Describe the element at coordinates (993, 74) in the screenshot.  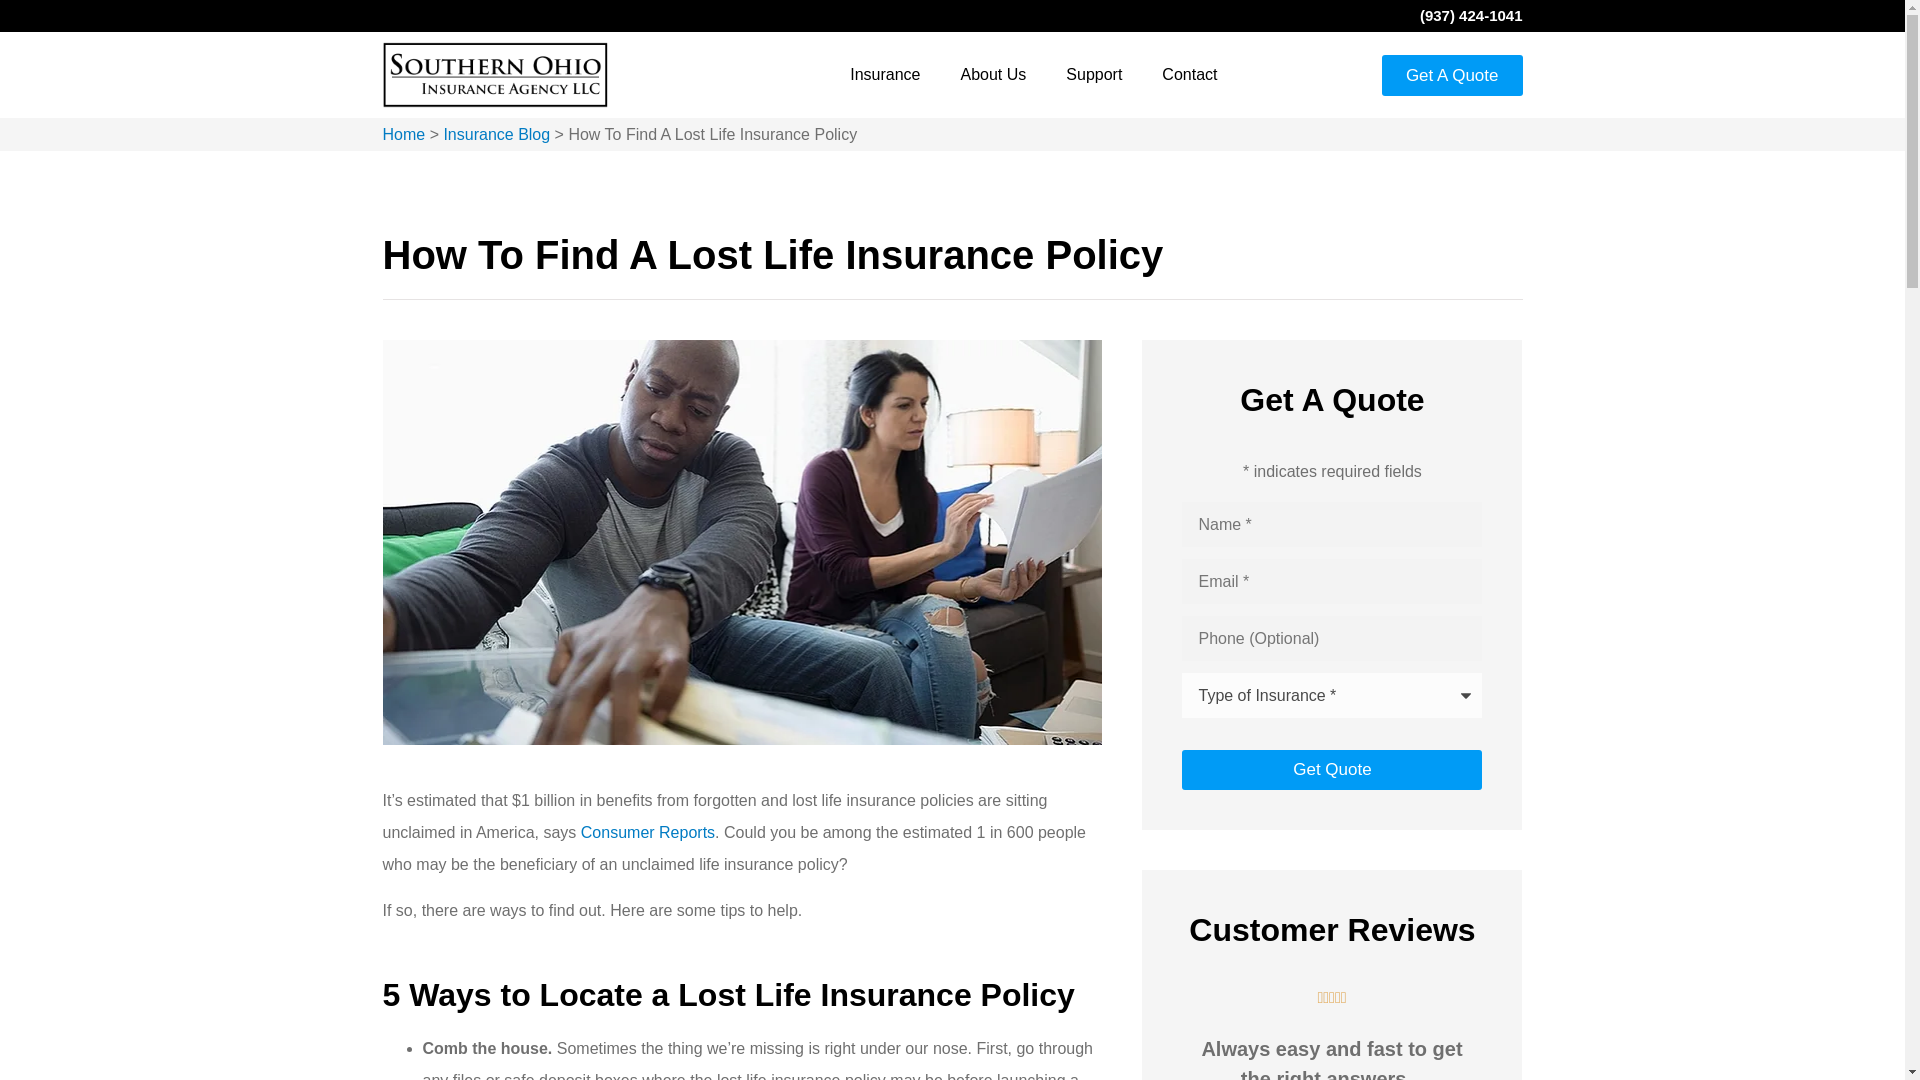
I see `About Us` at that location.